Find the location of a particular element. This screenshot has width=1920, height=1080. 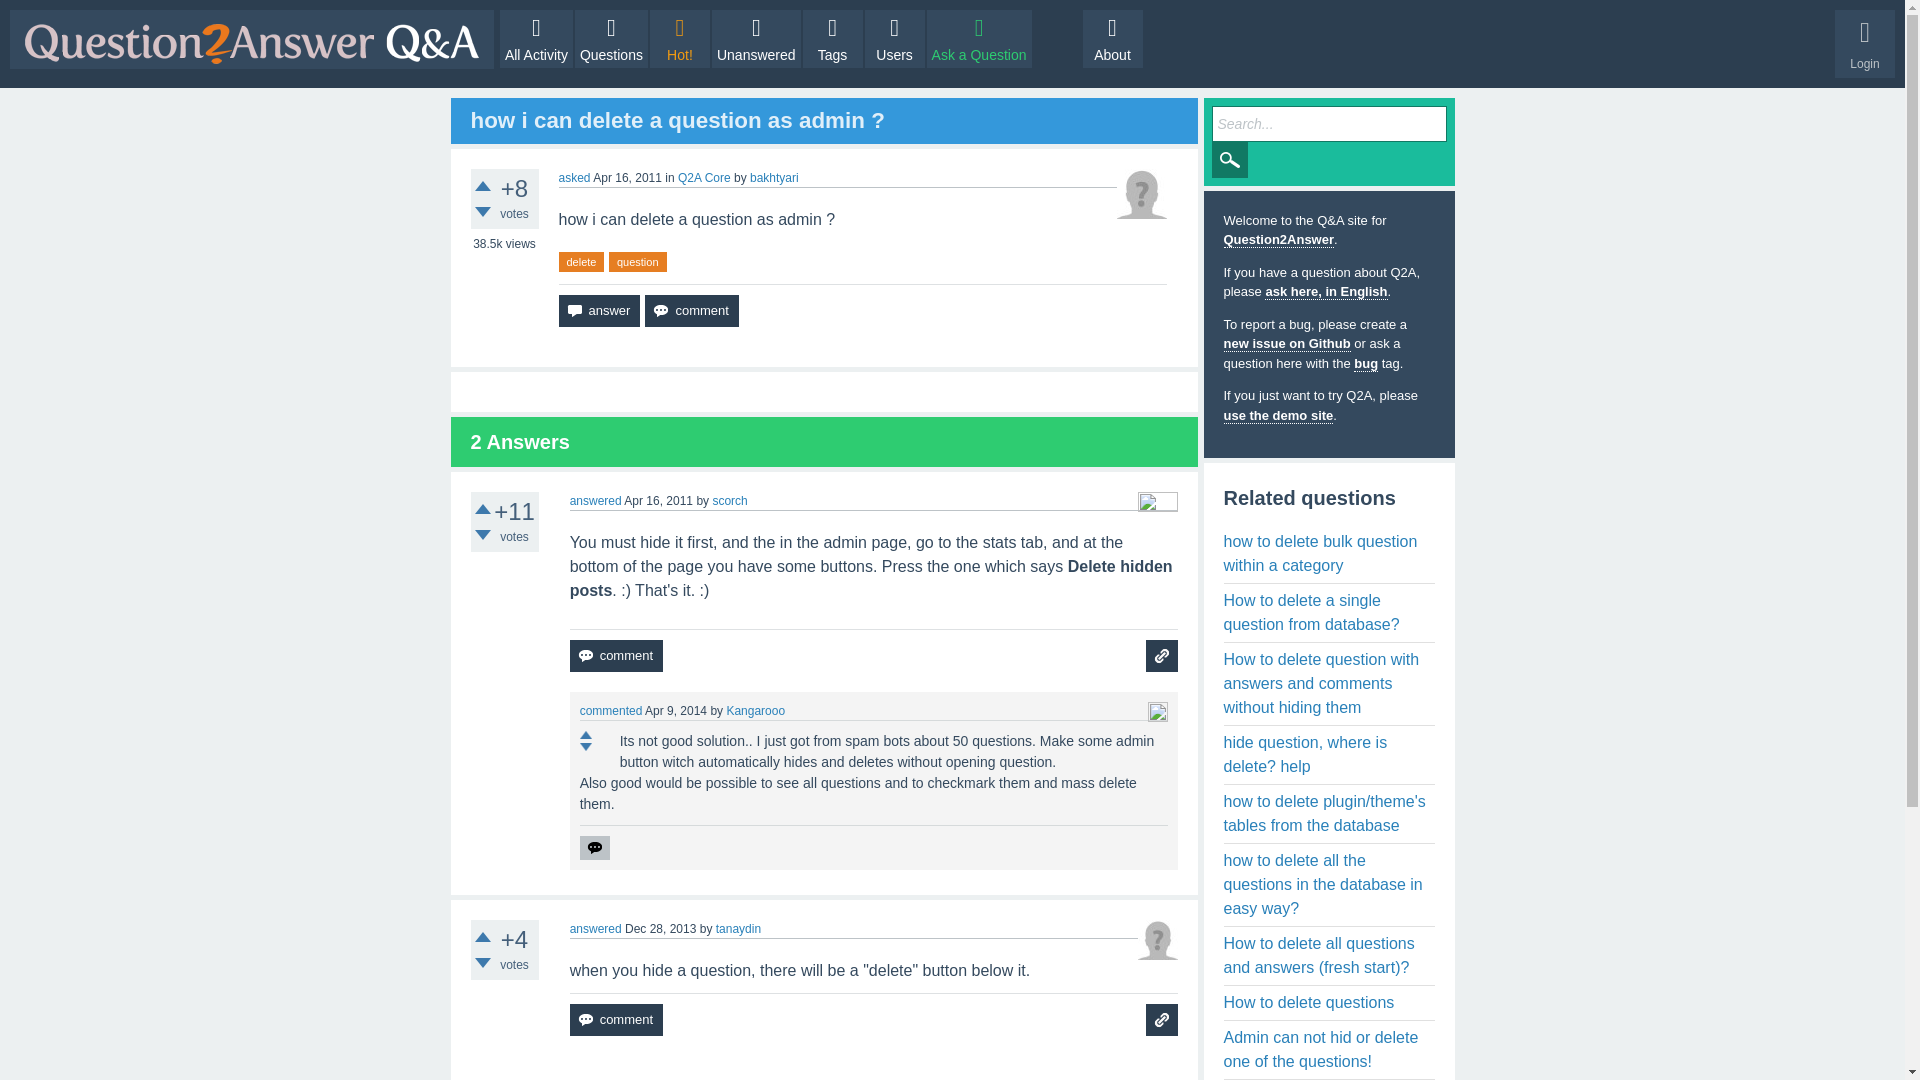

Click to vote up is located at coordinates (482, 509).